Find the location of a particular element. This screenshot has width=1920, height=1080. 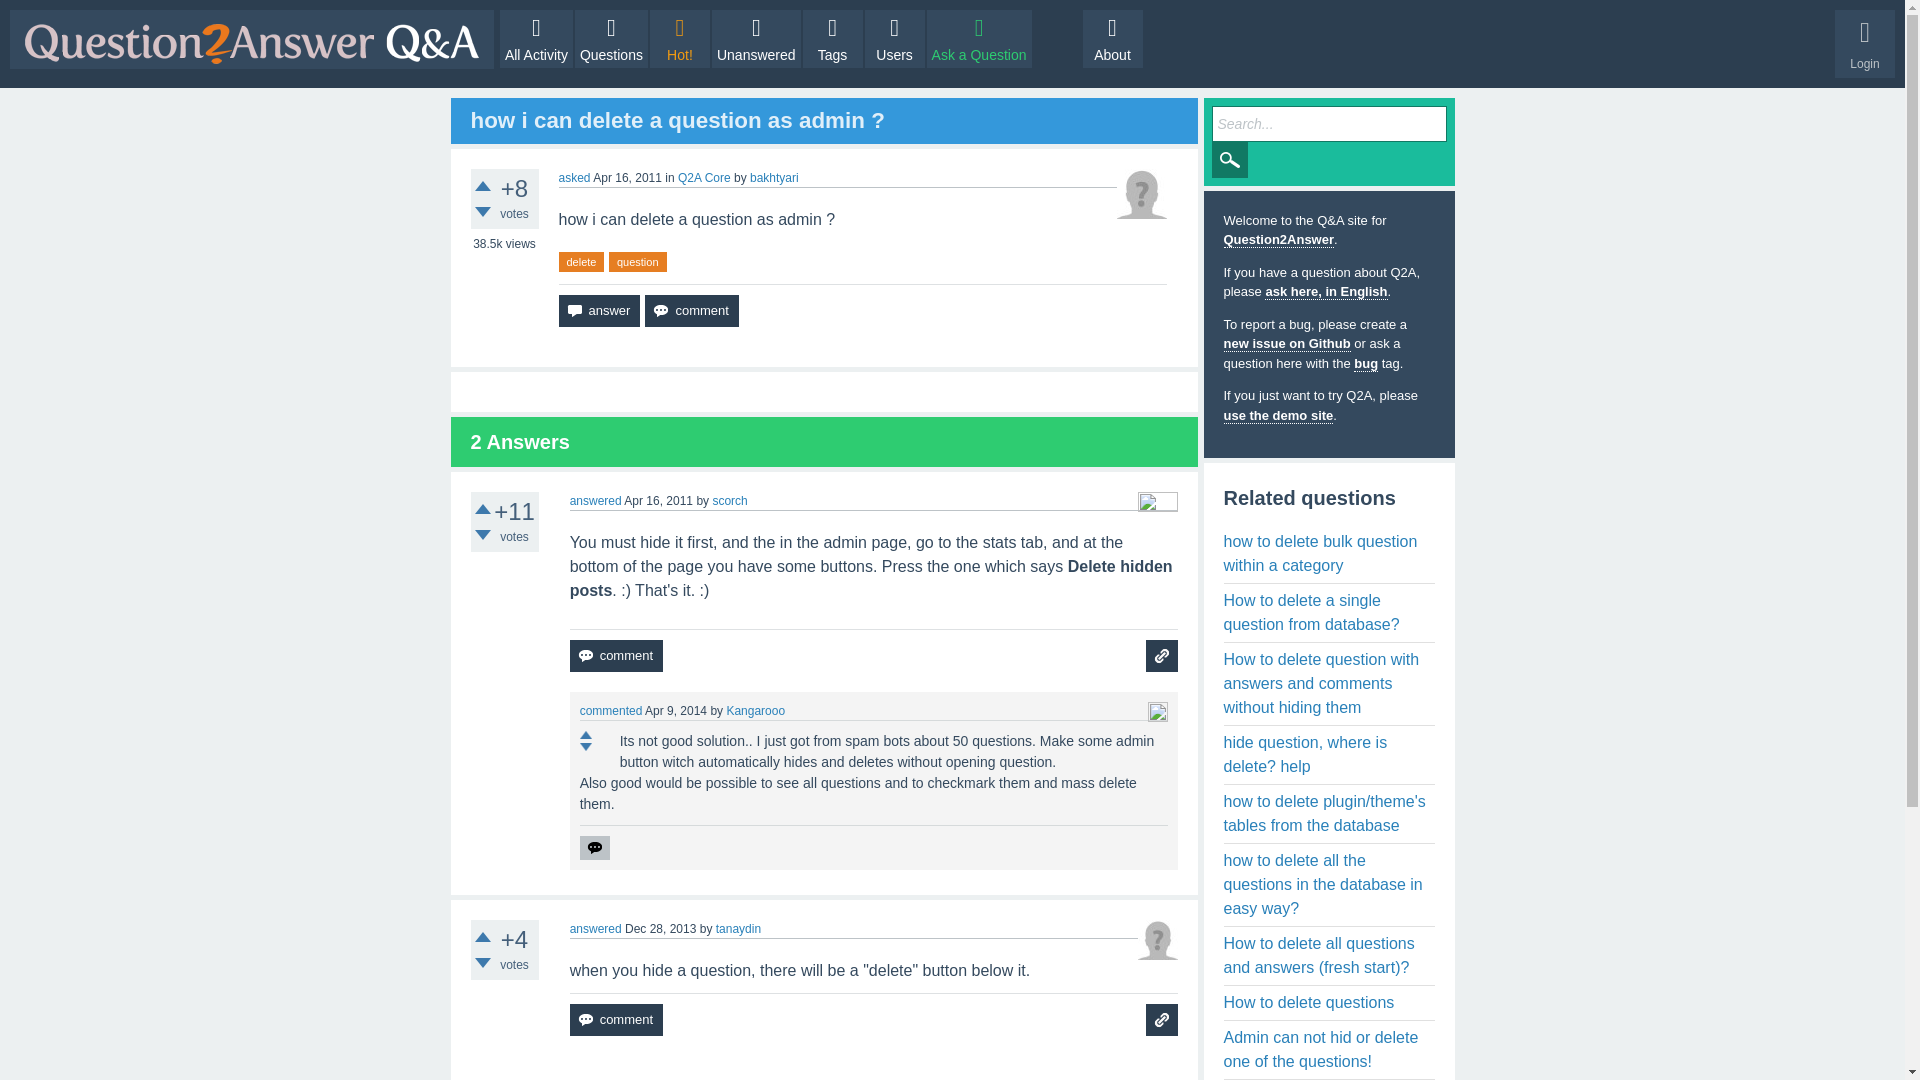

Click to vote up is located at coordinates (482, 509).